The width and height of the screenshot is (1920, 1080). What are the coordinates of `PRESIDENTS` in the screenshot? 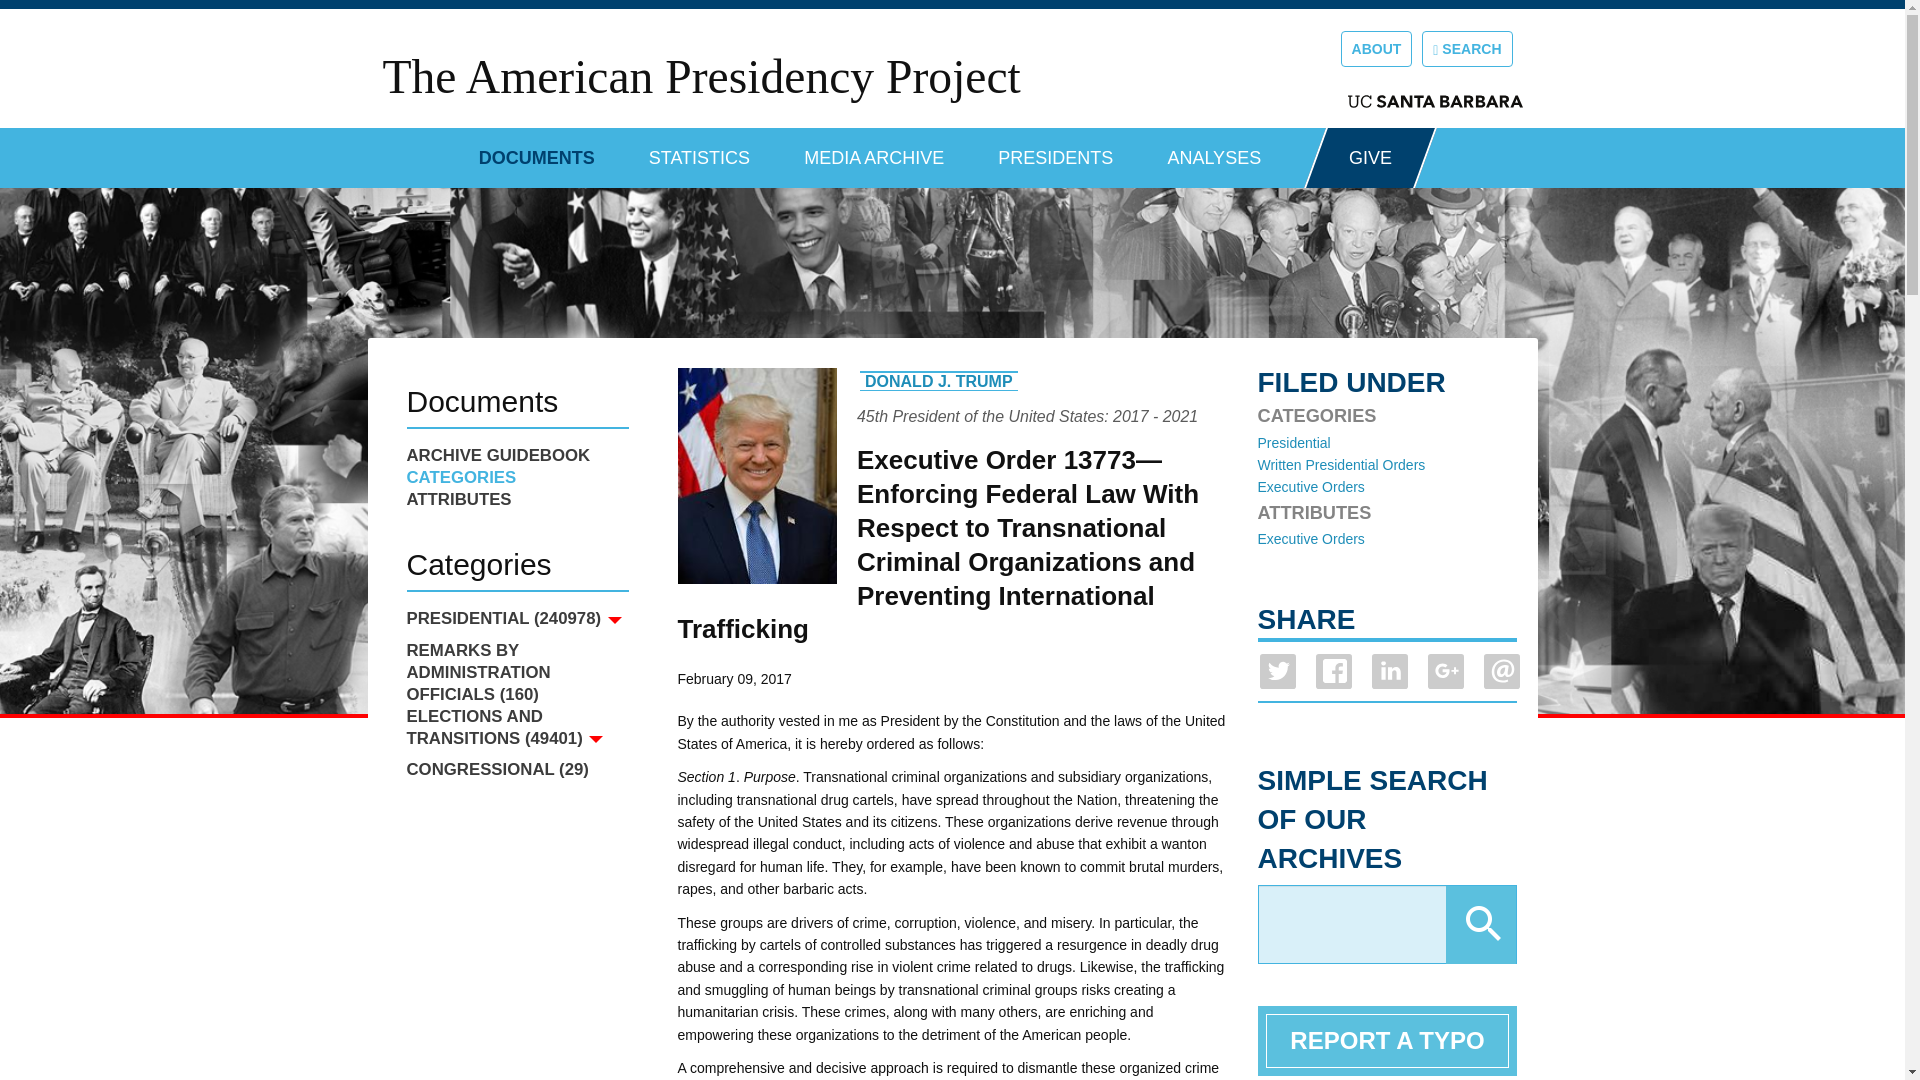 It's located at (1056, 150).